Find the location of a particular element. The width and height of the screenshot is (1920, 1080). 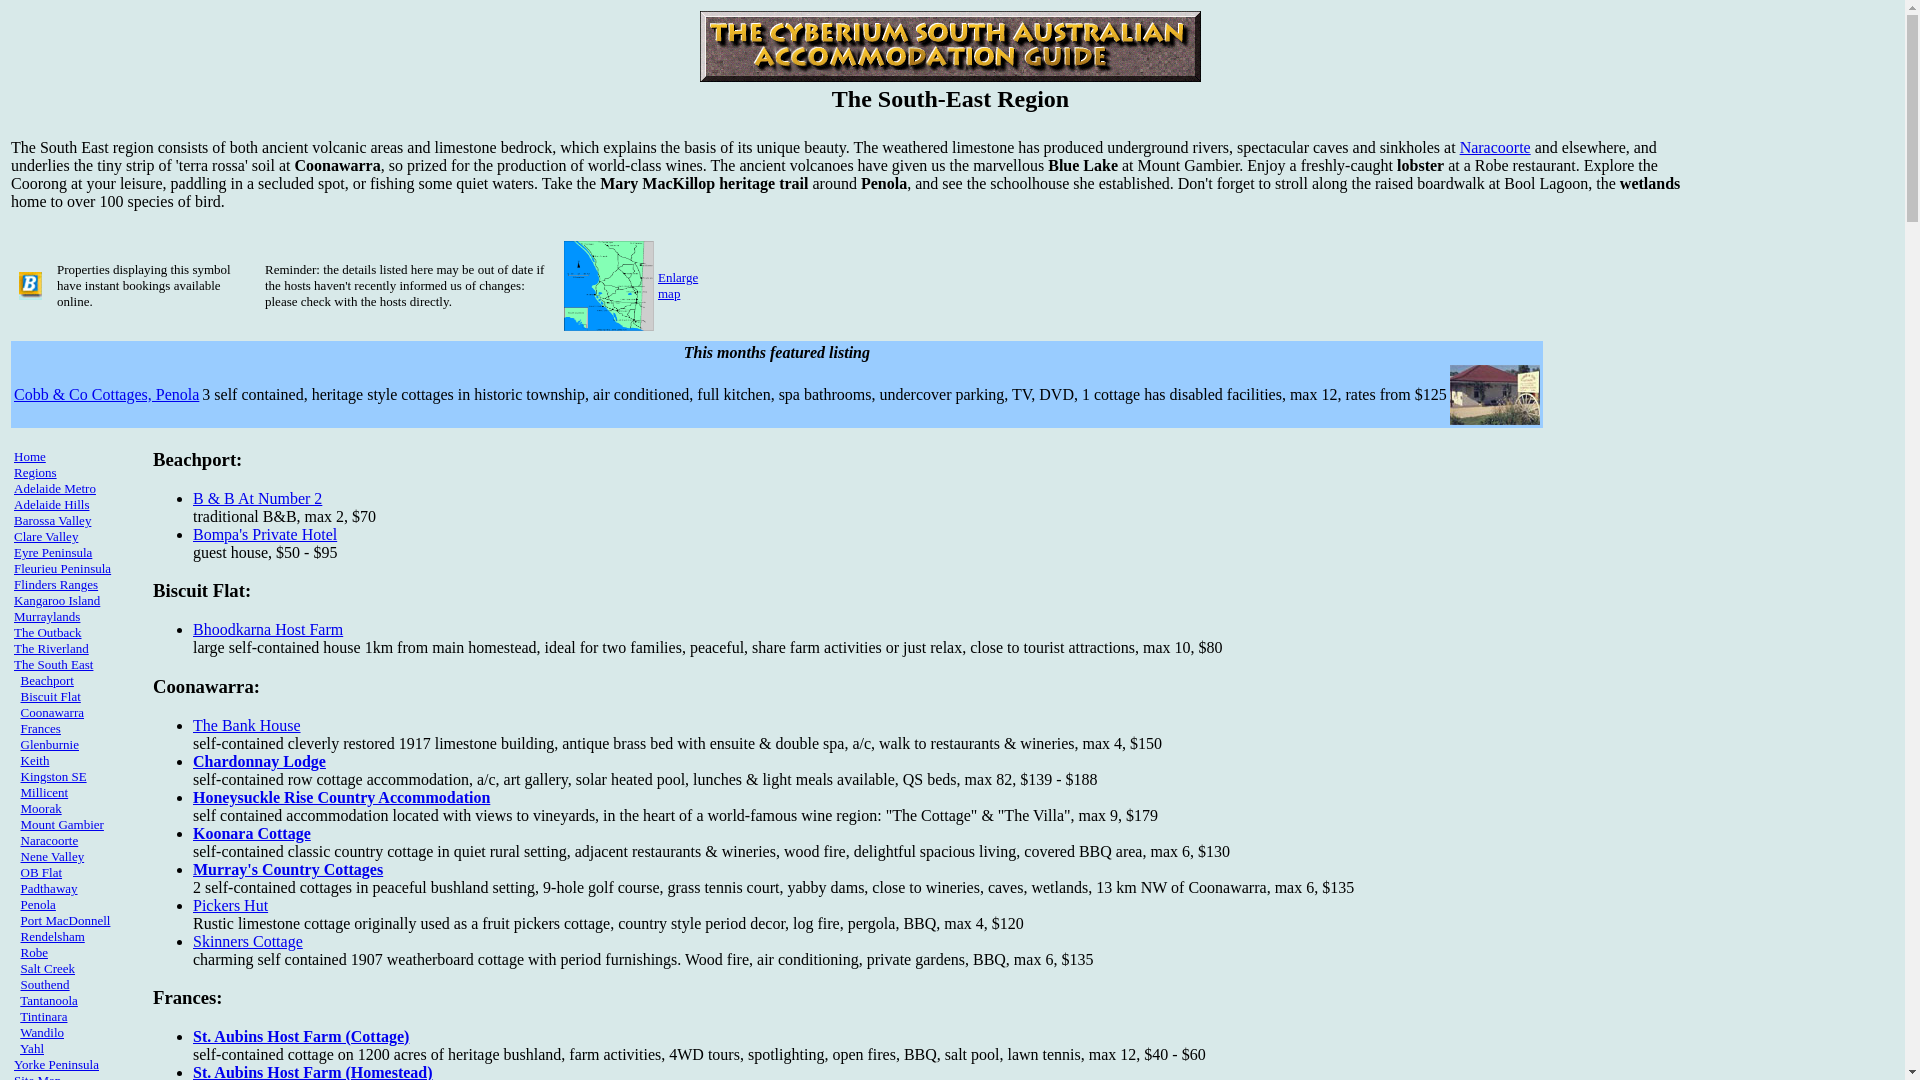

Biscuit Flat is located at coordinates (50, 696).